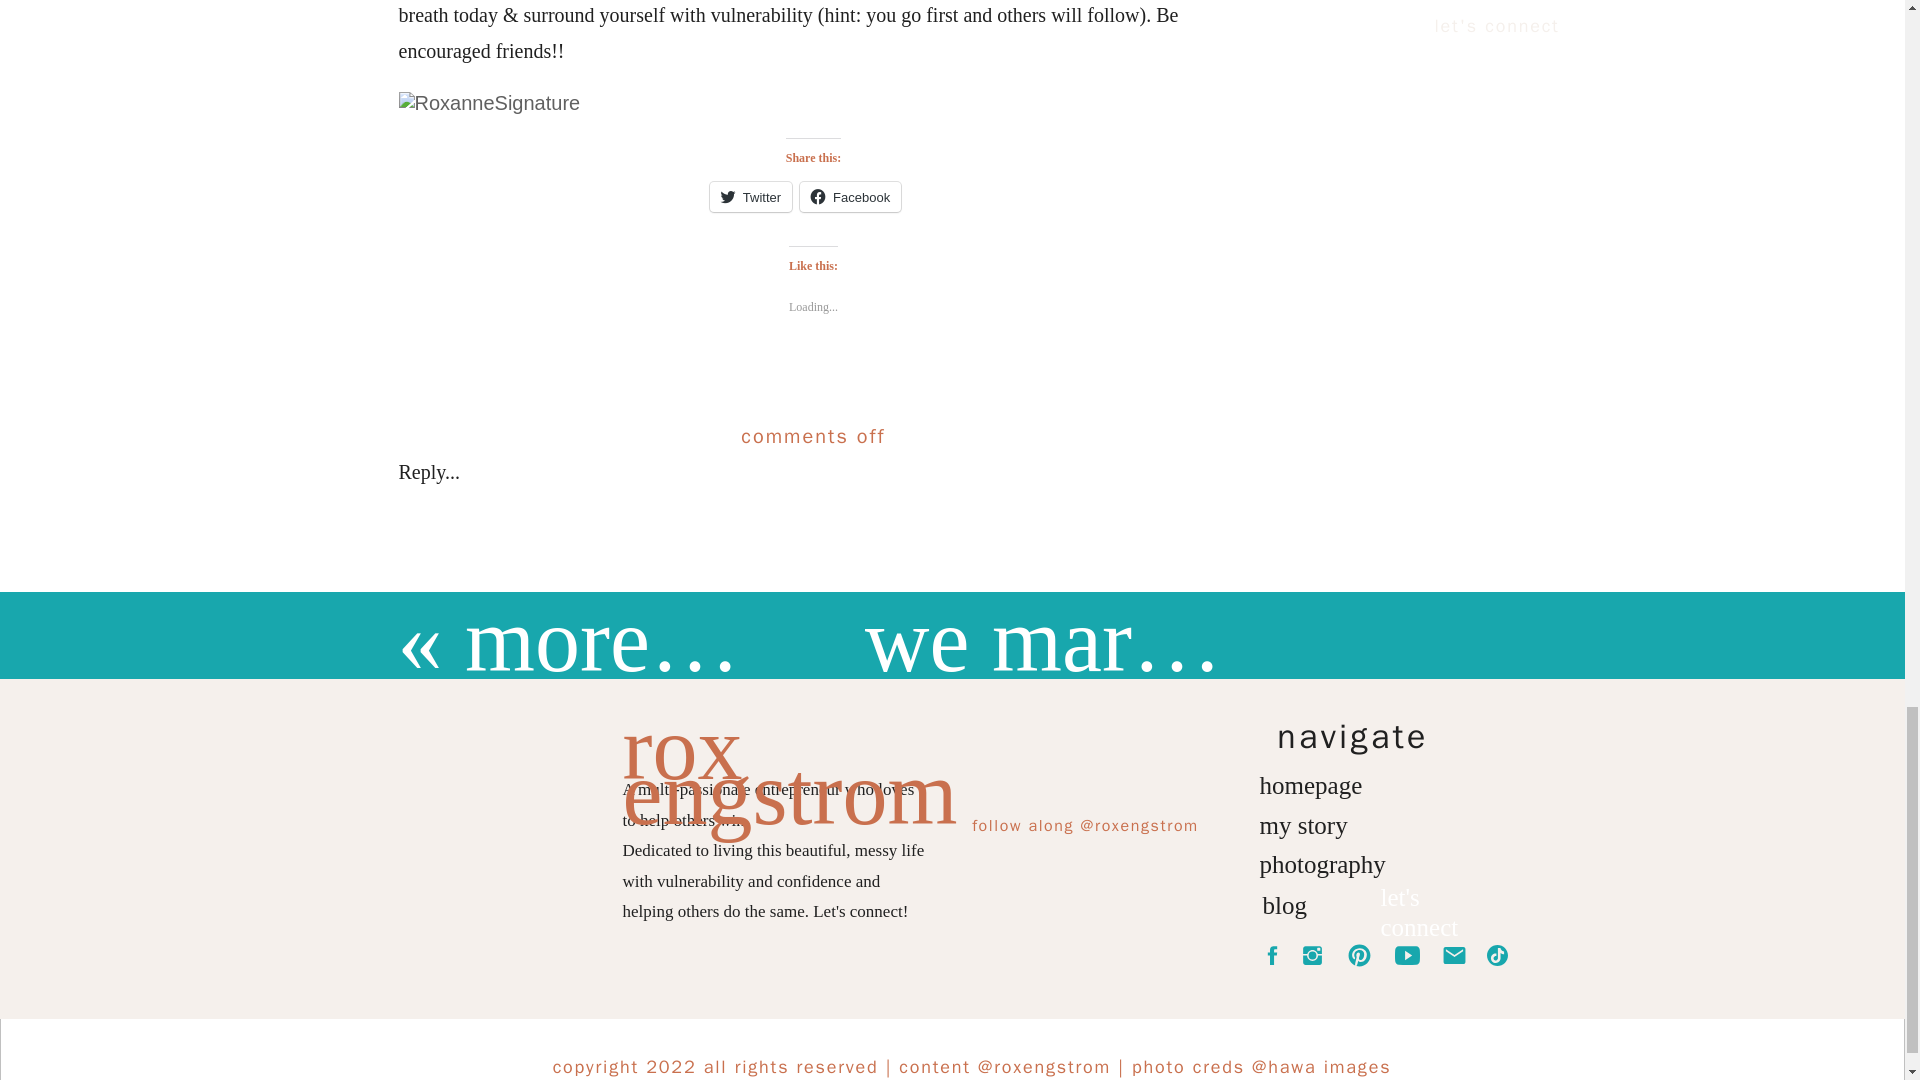 The height and width of the screenshot is (1080, 1920). Describe the element at coordinates (750, 196) in the screenshot. I see `Click to share on Twitter` at that location.